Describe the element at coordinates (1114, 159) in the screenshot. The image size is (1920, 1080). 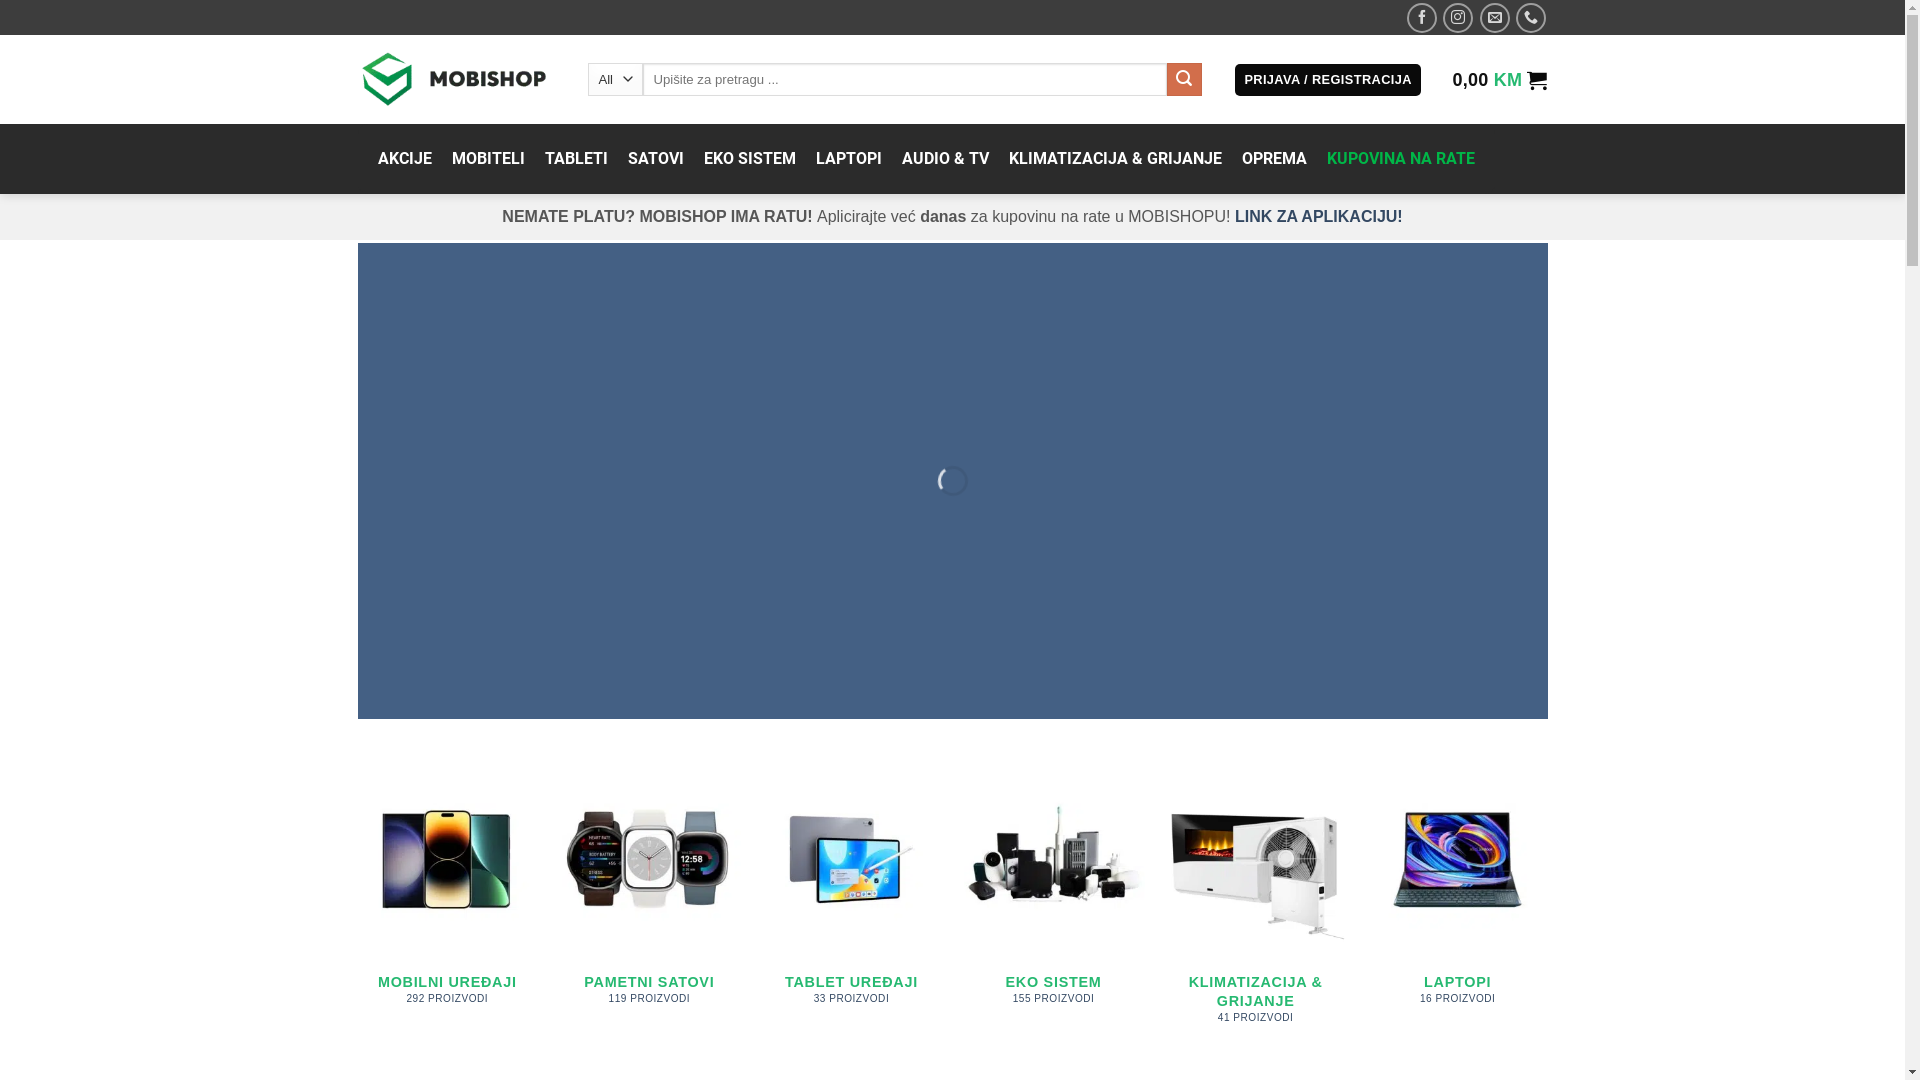
I see `KLIMATIZACIJA & GRIJANJE` at that location.